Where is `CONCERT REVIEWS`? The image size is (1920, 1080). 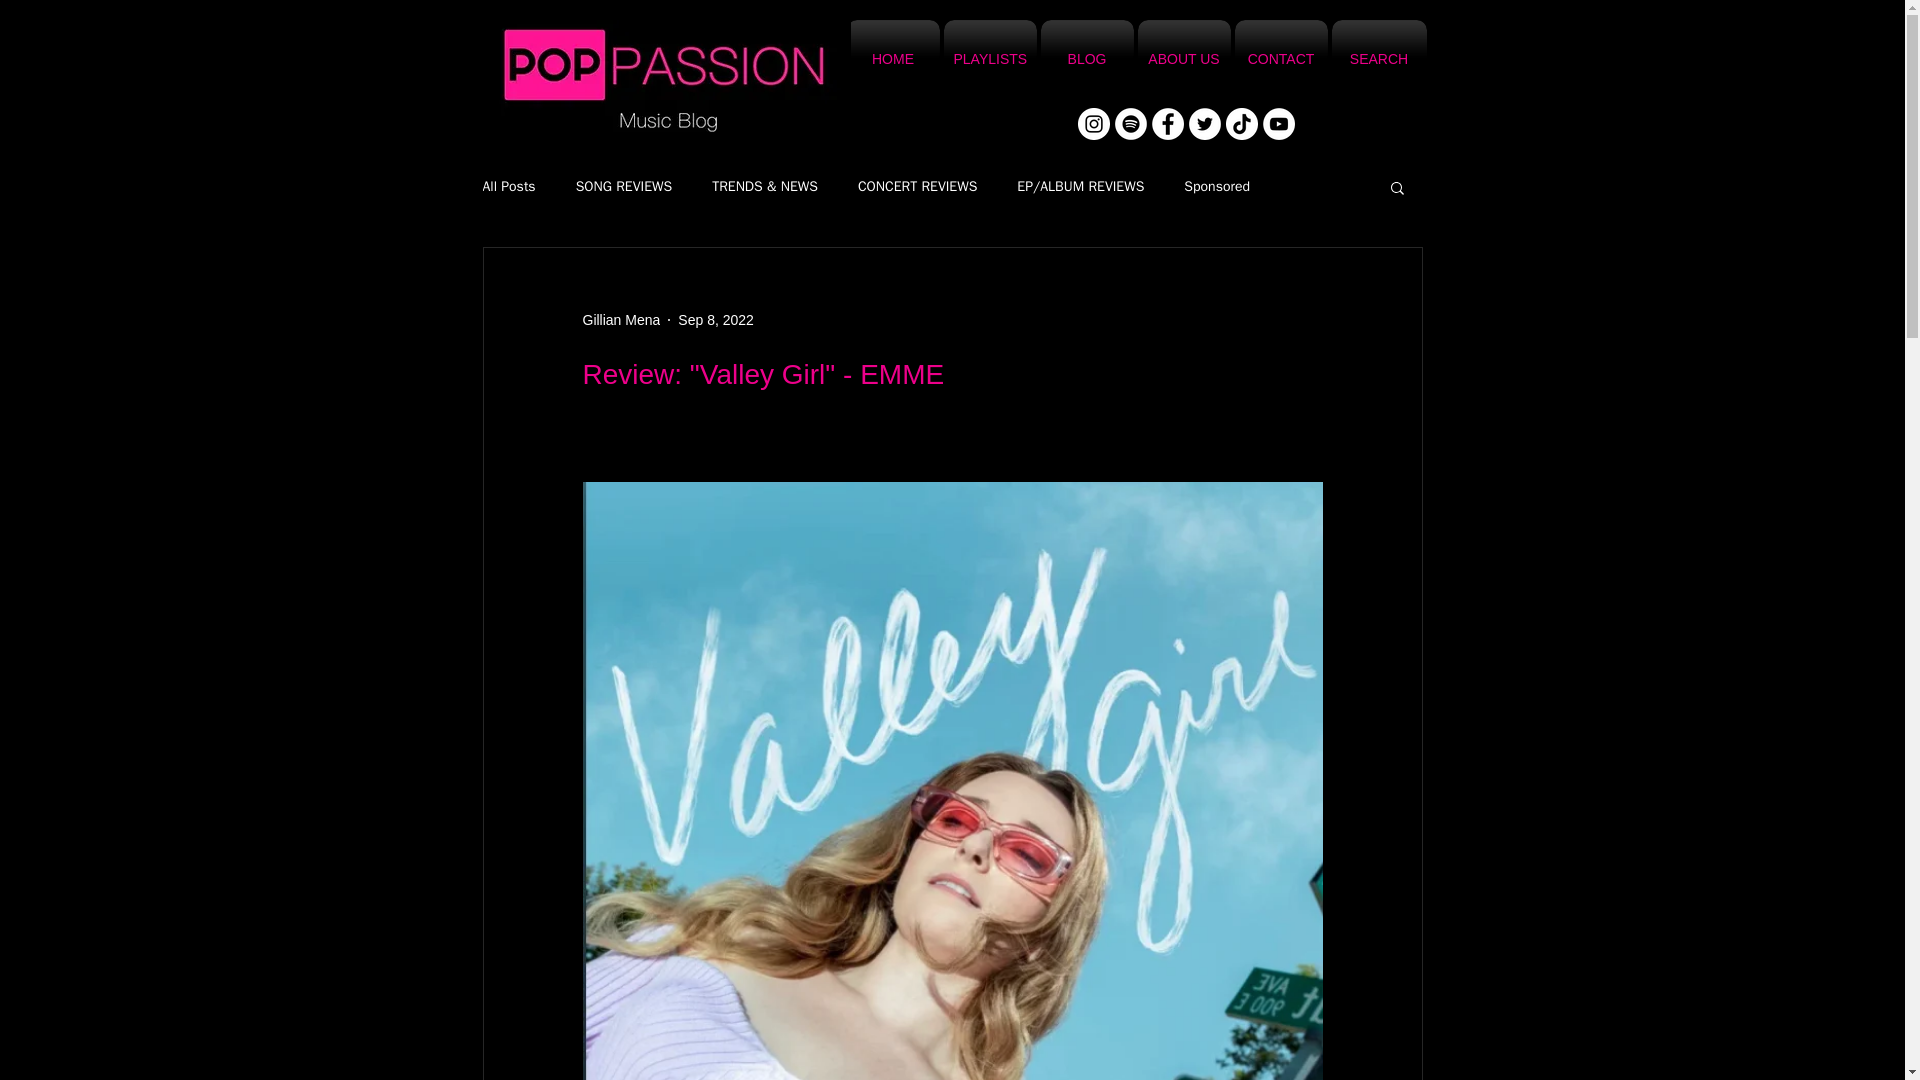
CONCERT REVIEWS is located at coordinates (918, 186).